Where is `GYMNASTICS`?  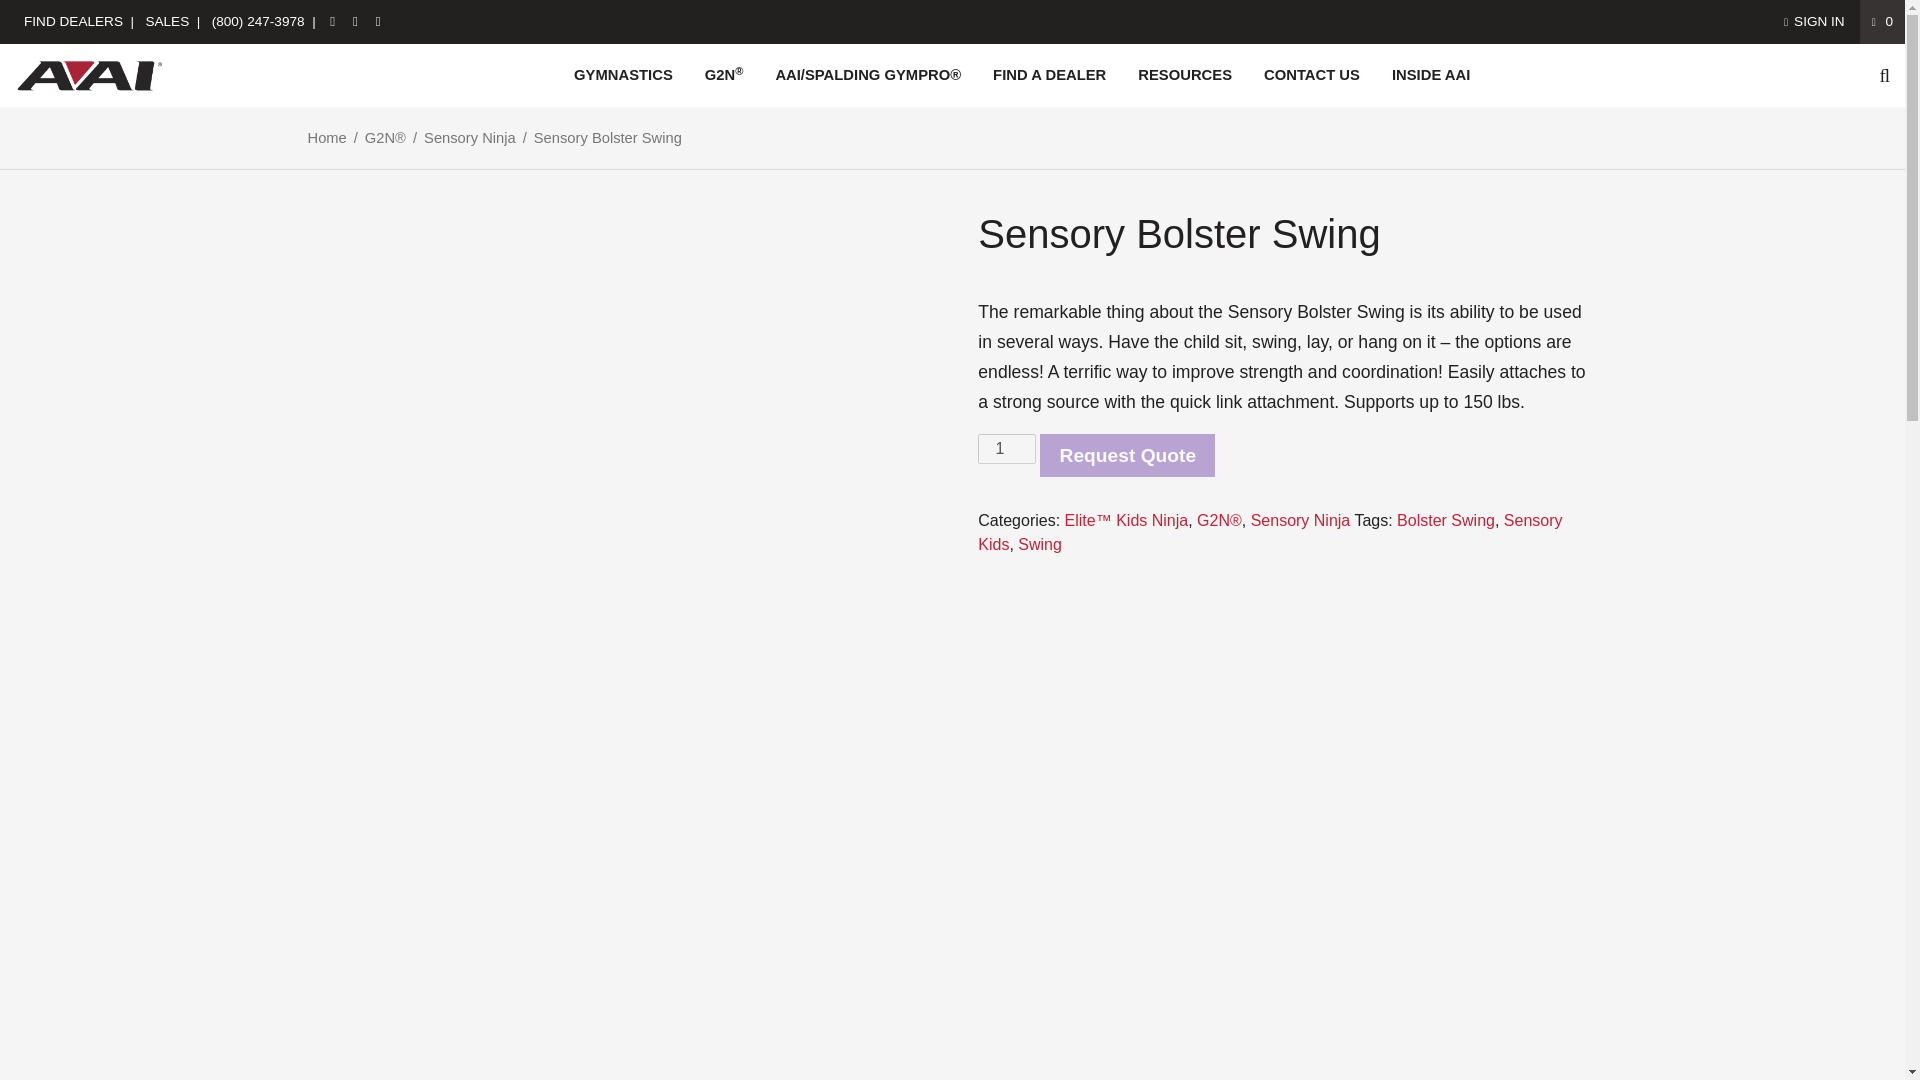 GYMNASTICS is located at coordinates (624, 75).